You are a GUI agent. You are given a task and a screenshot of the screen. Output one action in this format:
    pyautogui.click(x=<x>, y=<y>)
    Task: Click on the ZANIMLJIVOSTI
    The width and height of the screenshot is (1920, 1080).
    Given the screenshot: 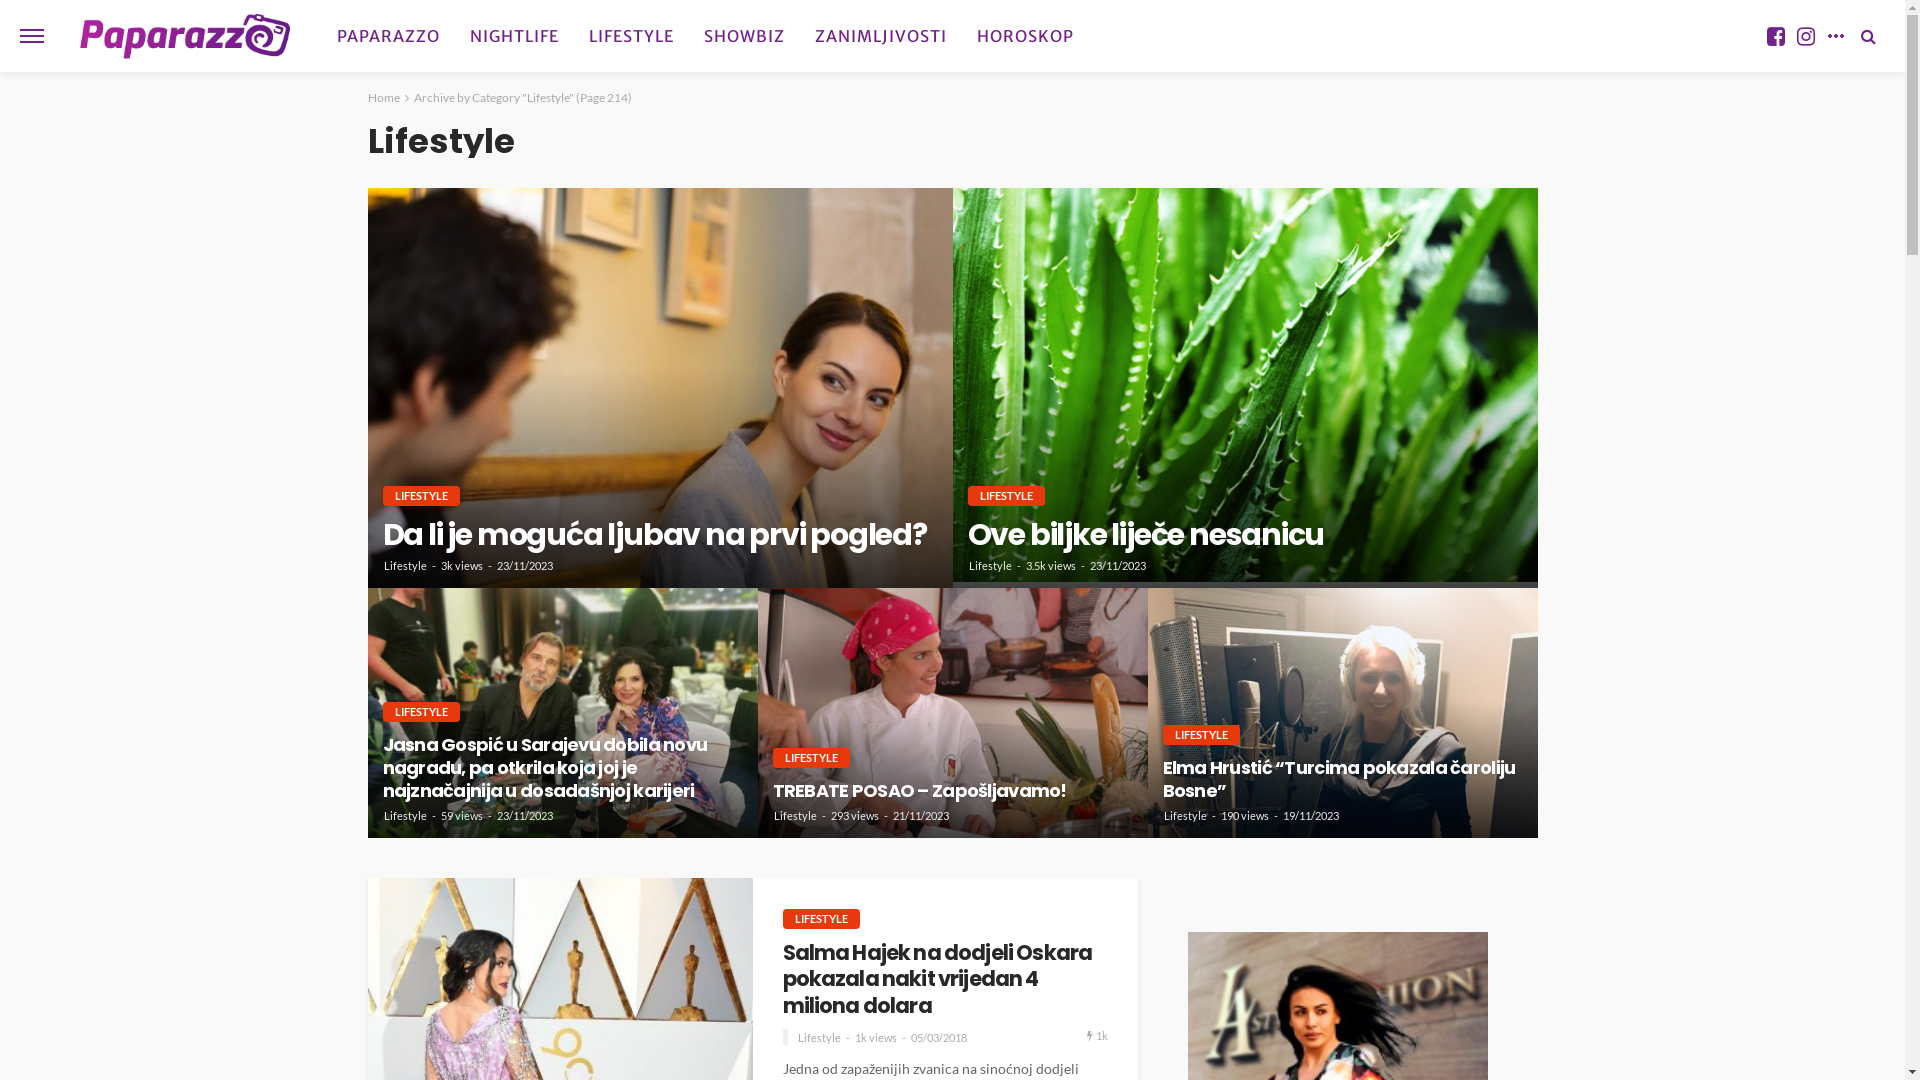 What is the action you would take?
    pyautogui.click(x=881, y=36)
    